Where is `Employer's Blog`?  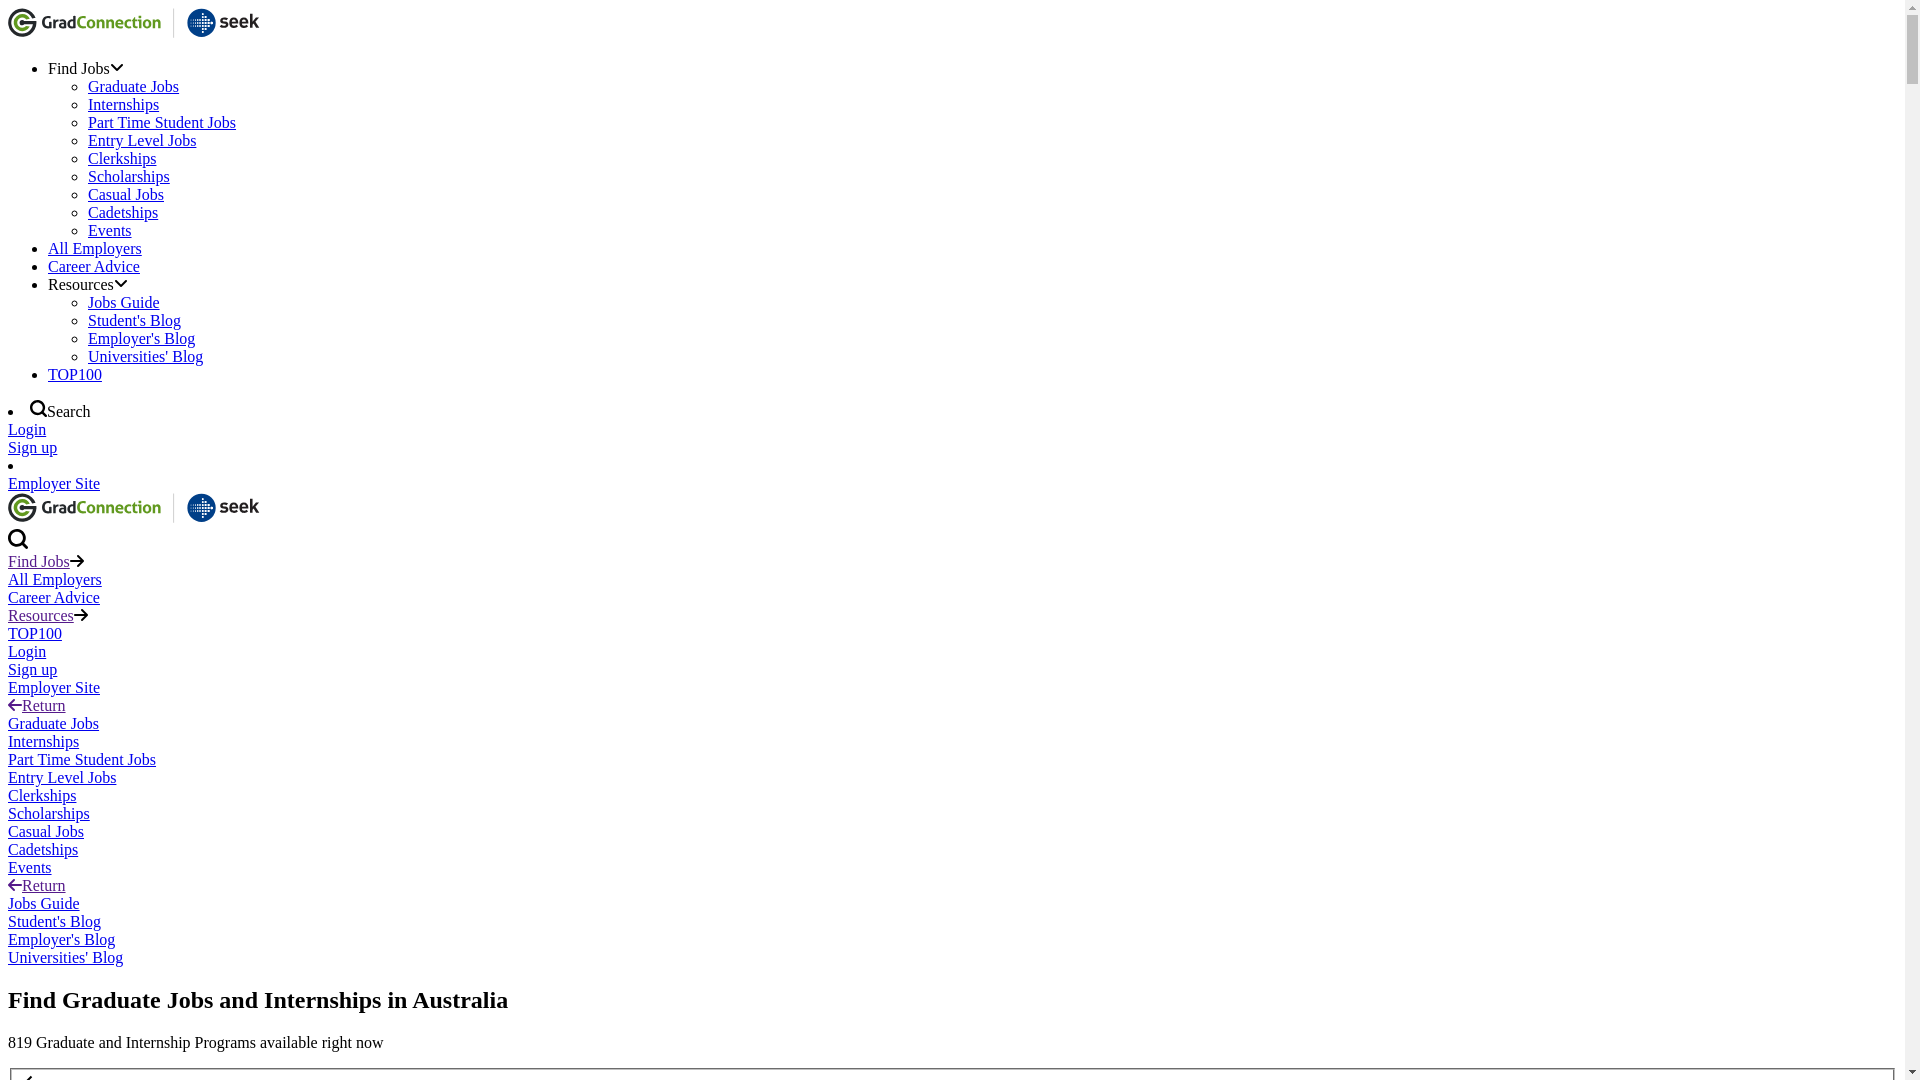 Employer's Blog is located at coordinates (62, 940).